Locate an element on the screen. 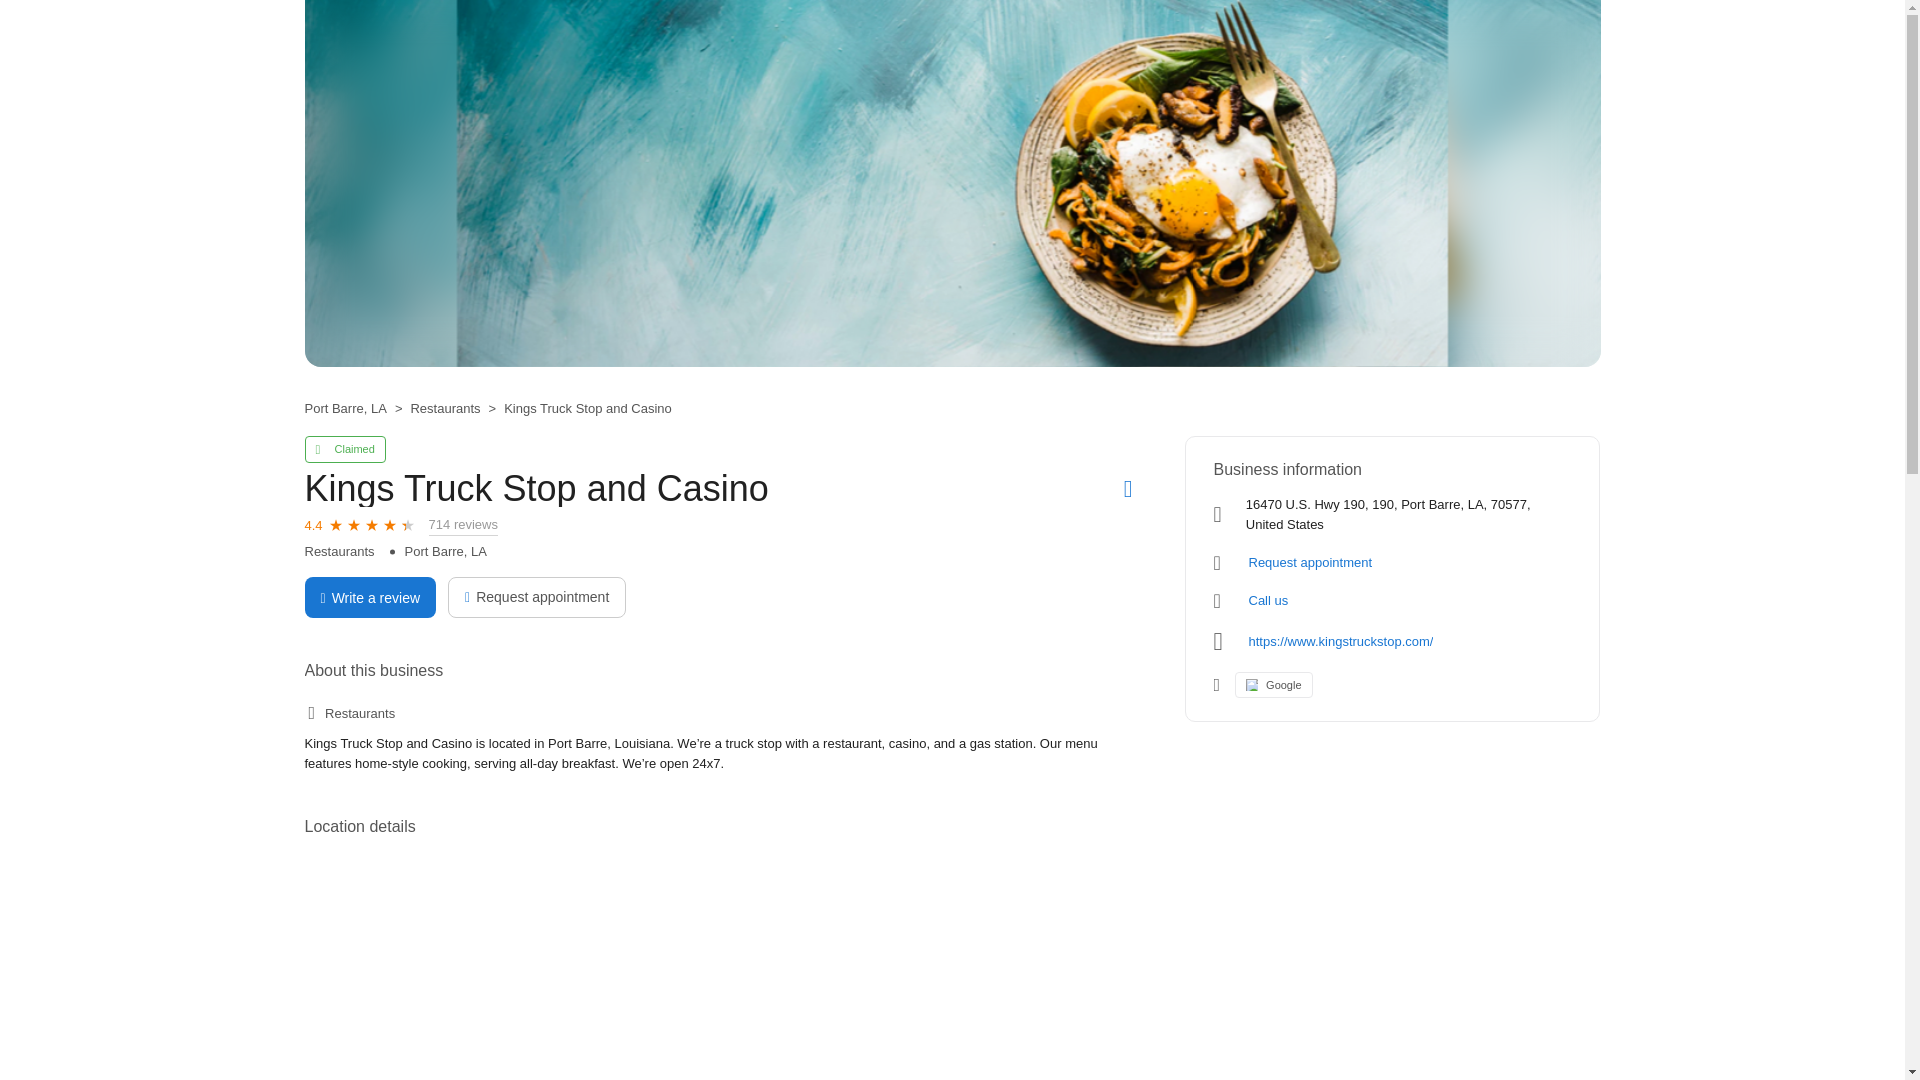 The width and height of the screenshot is (1920, 1080). 714 reviews is located at coordinates (462, 525).